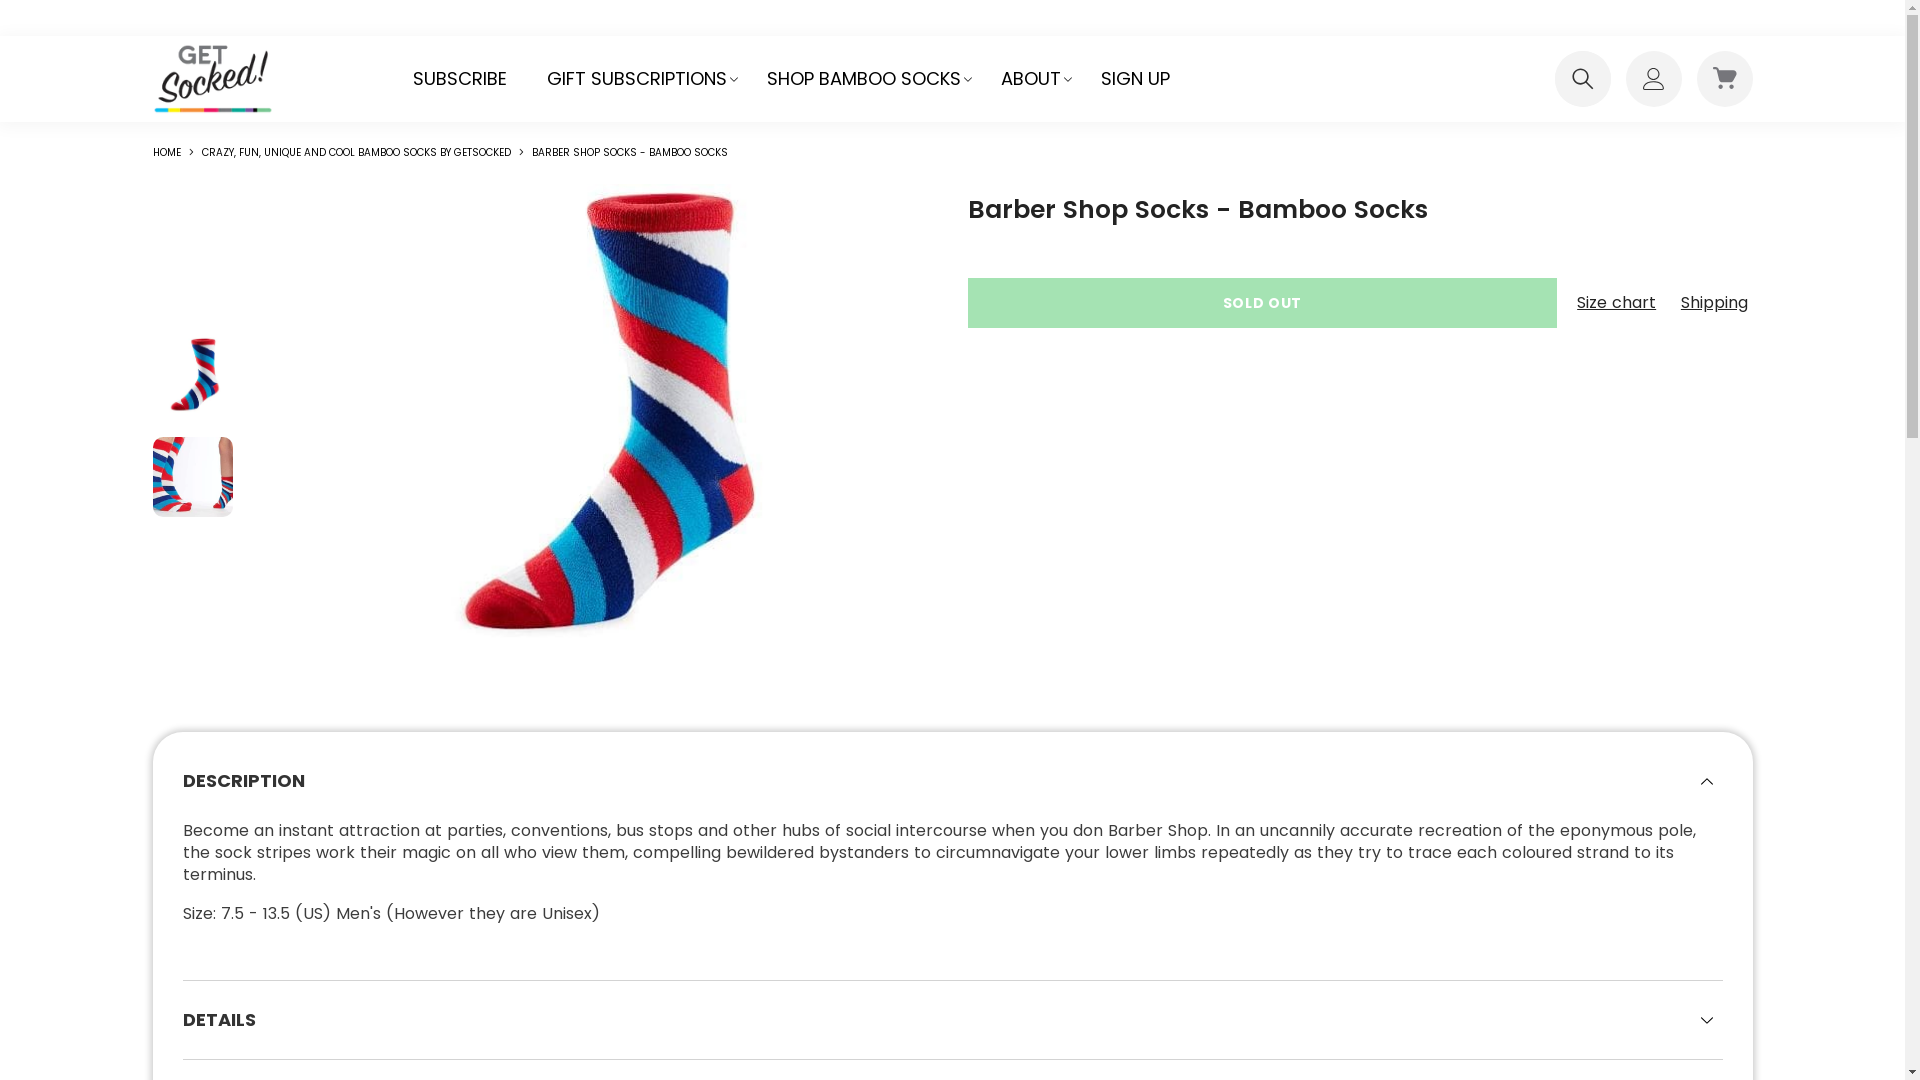 This screenshot has width=1920, height=1080. I want to click on GIFT SUBSCRIPTIONS, so click(636, 79).